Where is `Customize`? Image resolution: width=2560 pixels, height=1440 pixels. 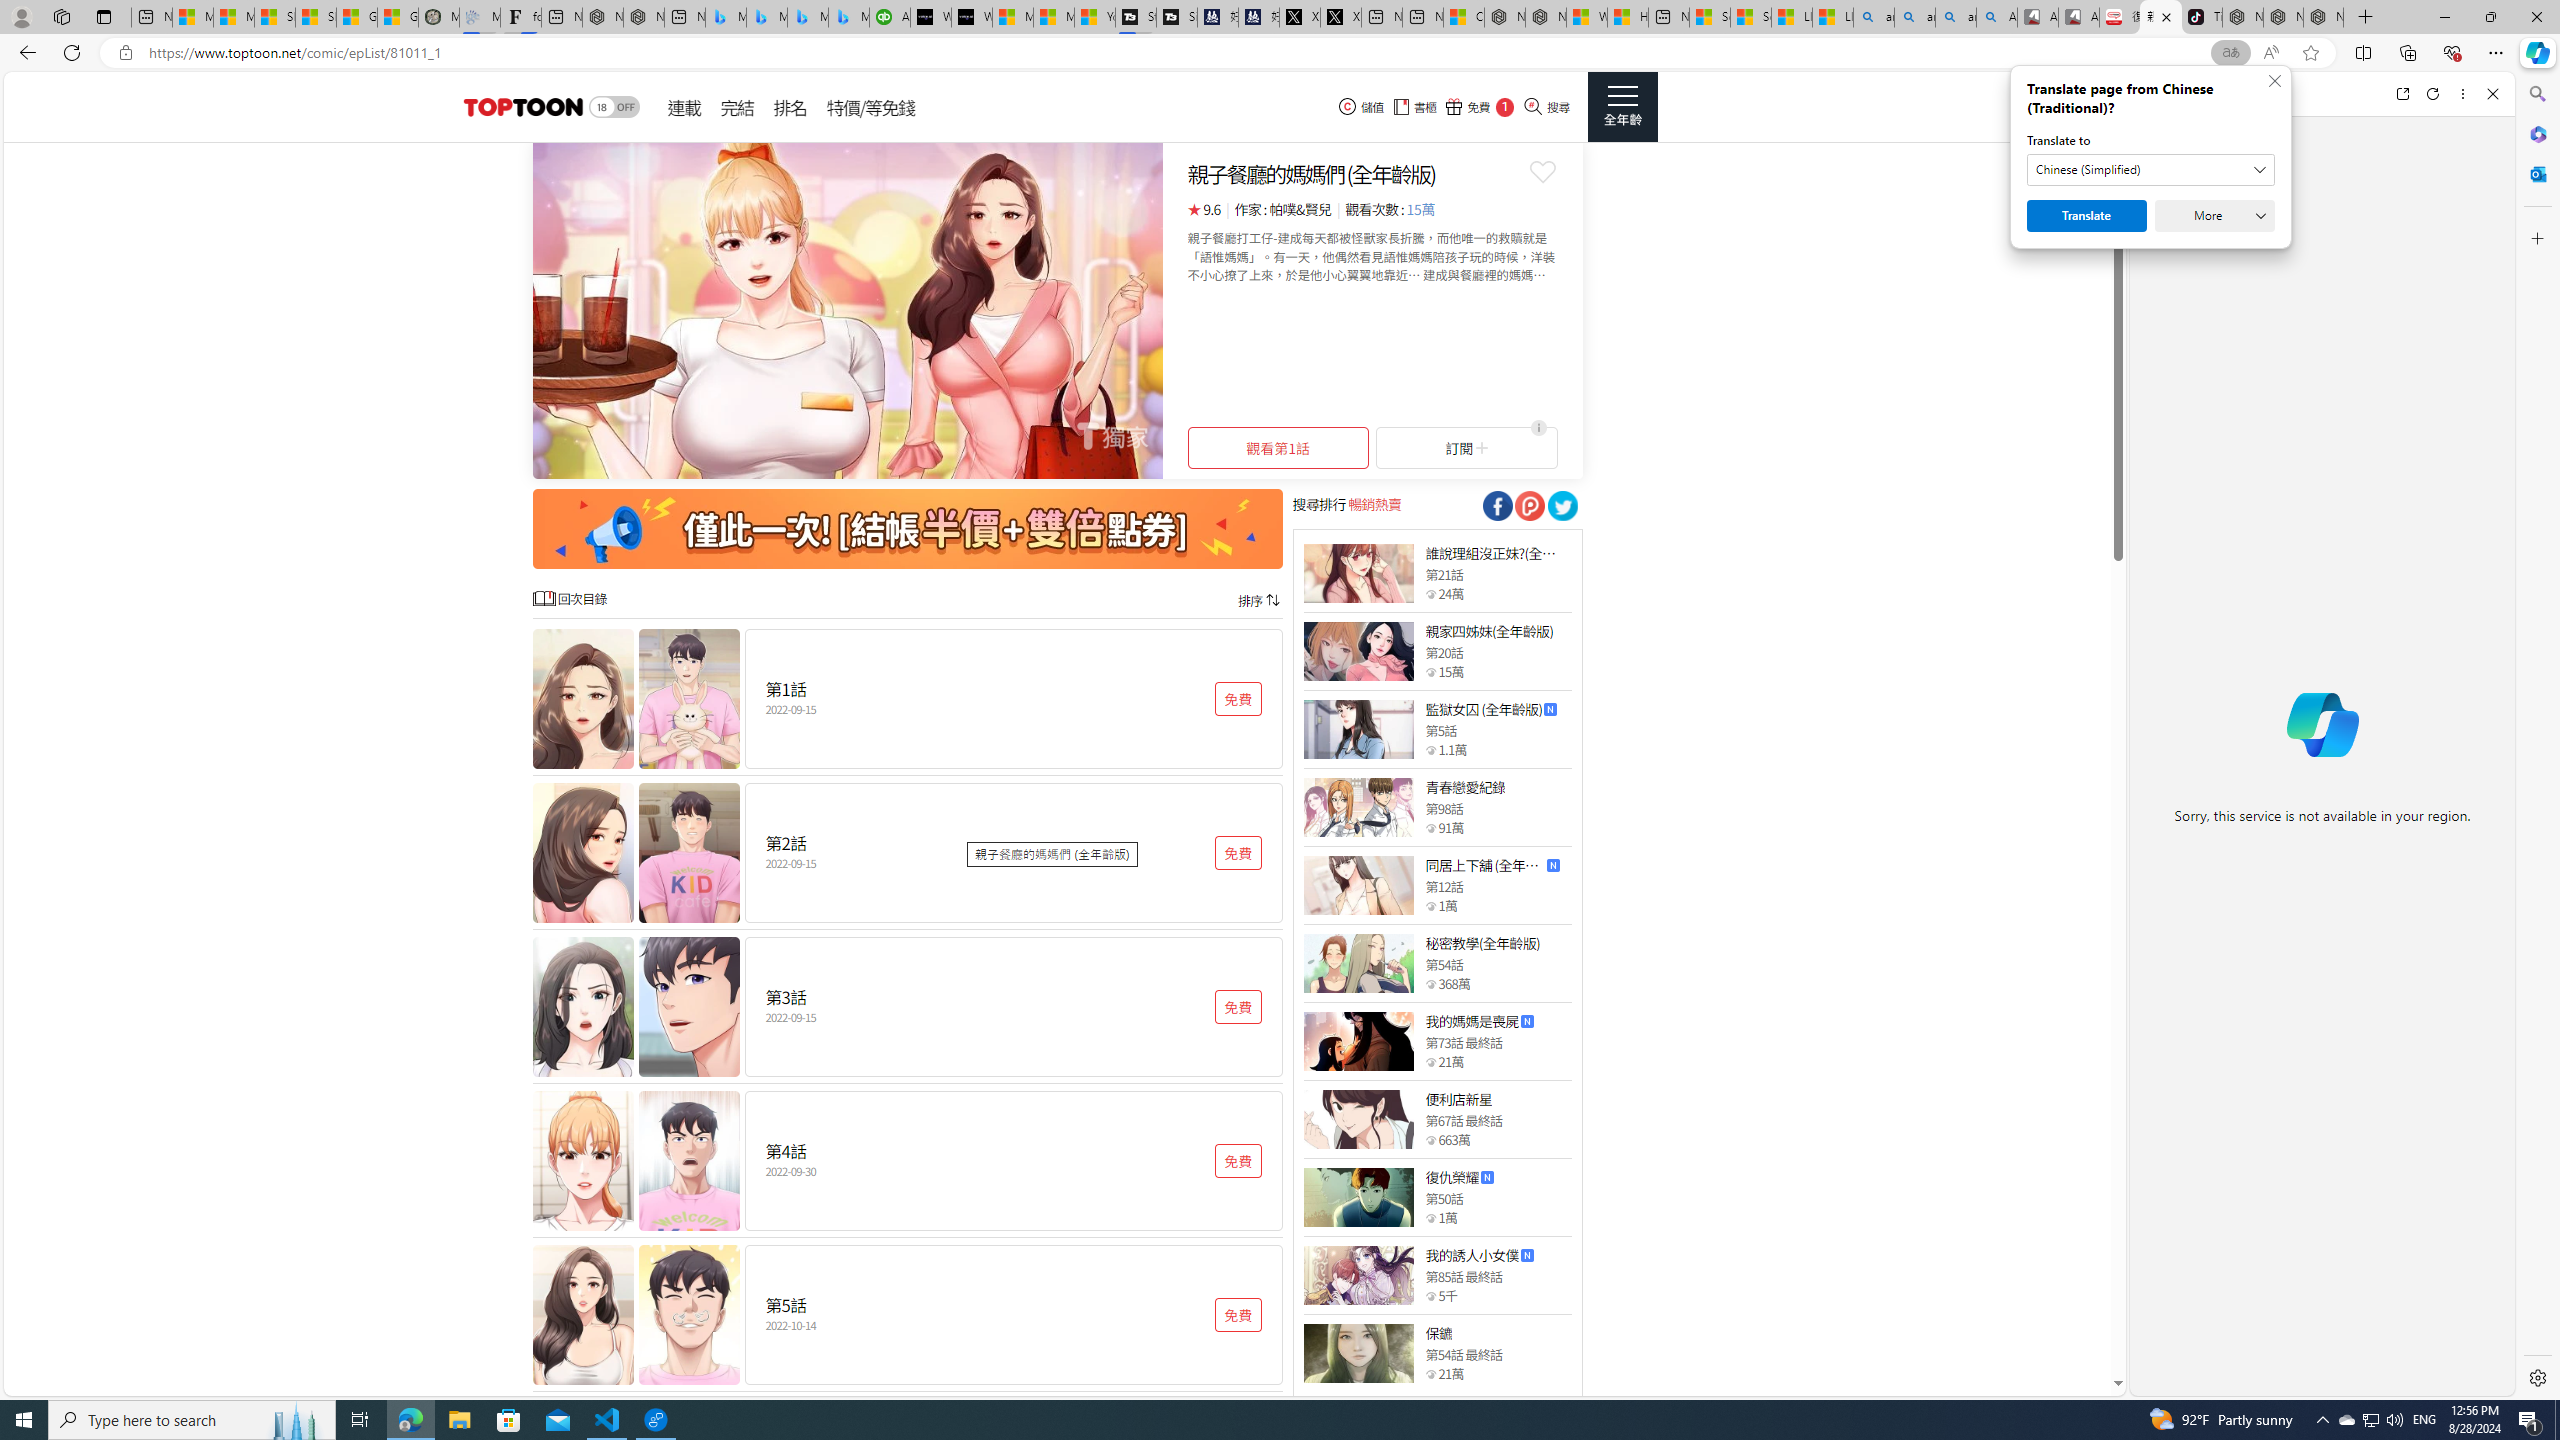
Customize is located at coordinates (2536, 238).